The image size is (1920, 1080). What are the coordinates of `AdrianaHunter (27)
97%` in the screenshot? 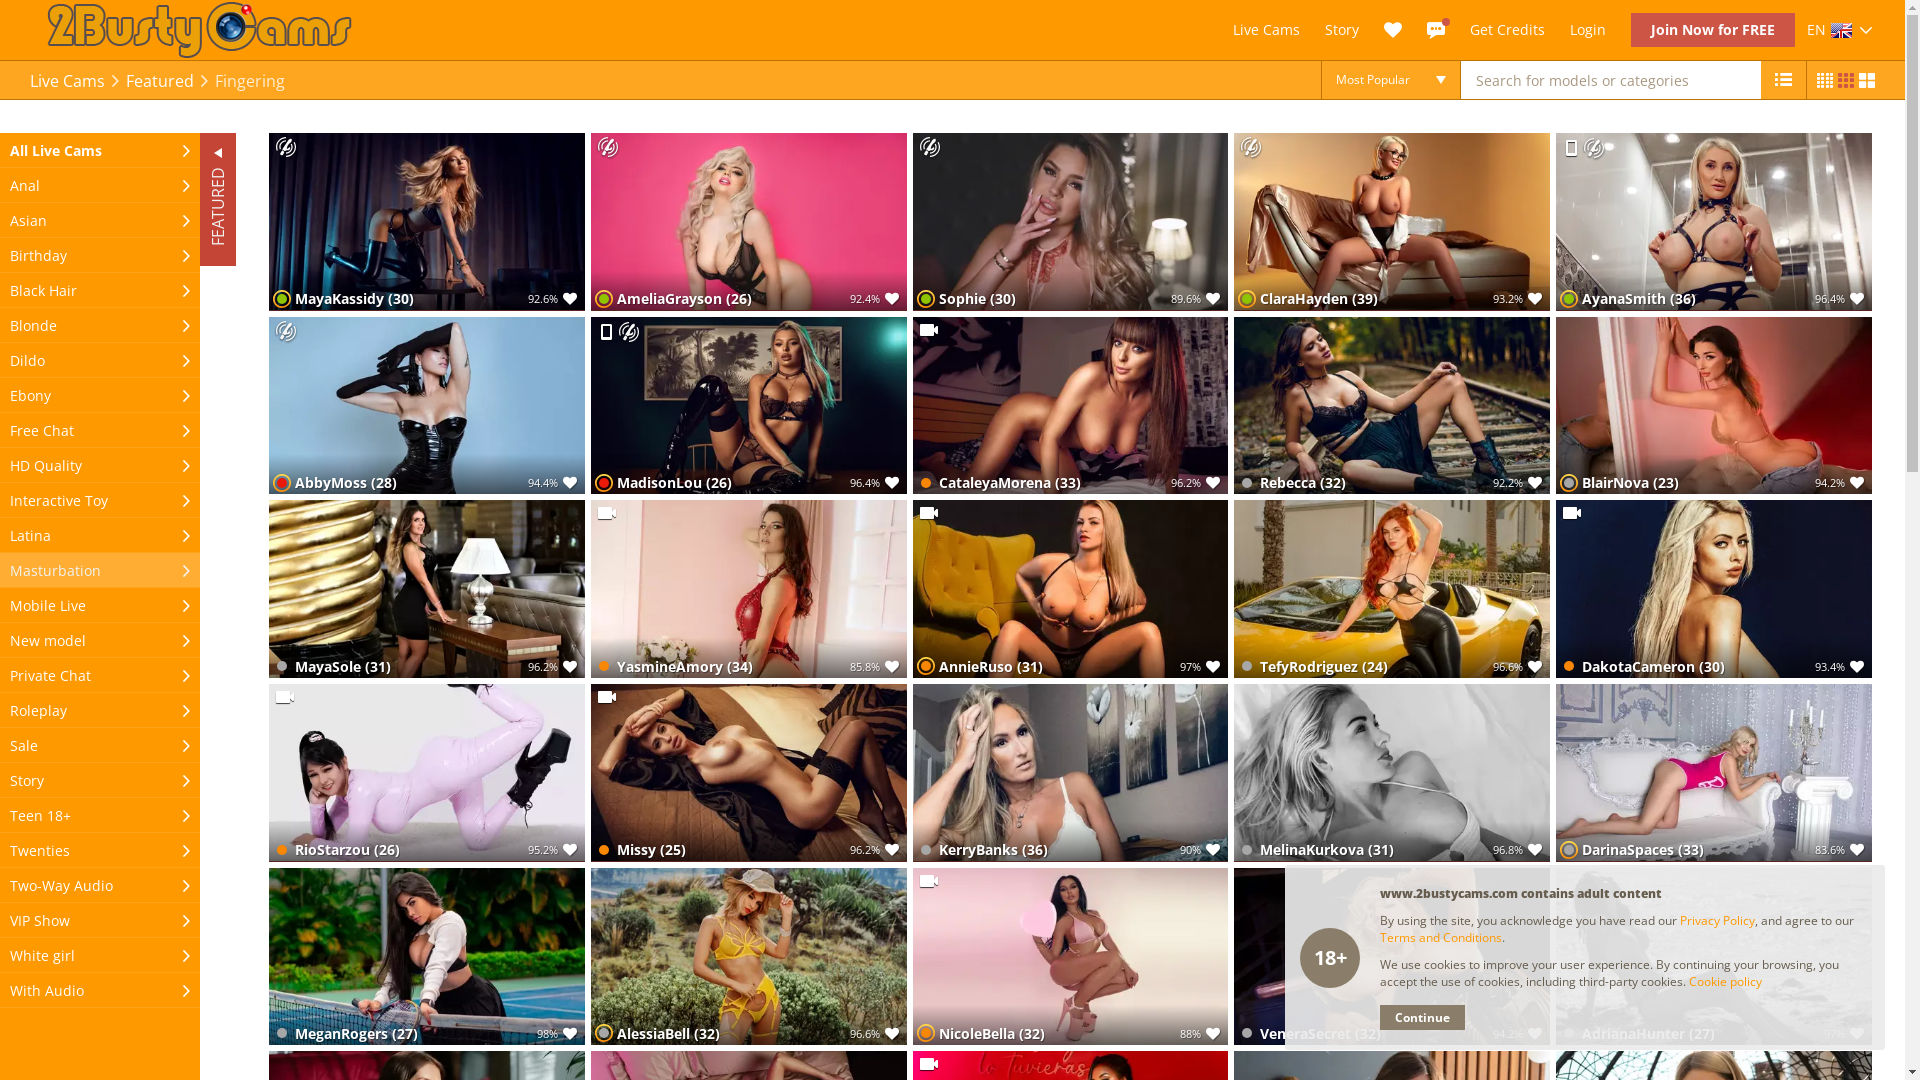 It's located at (1714, 957).